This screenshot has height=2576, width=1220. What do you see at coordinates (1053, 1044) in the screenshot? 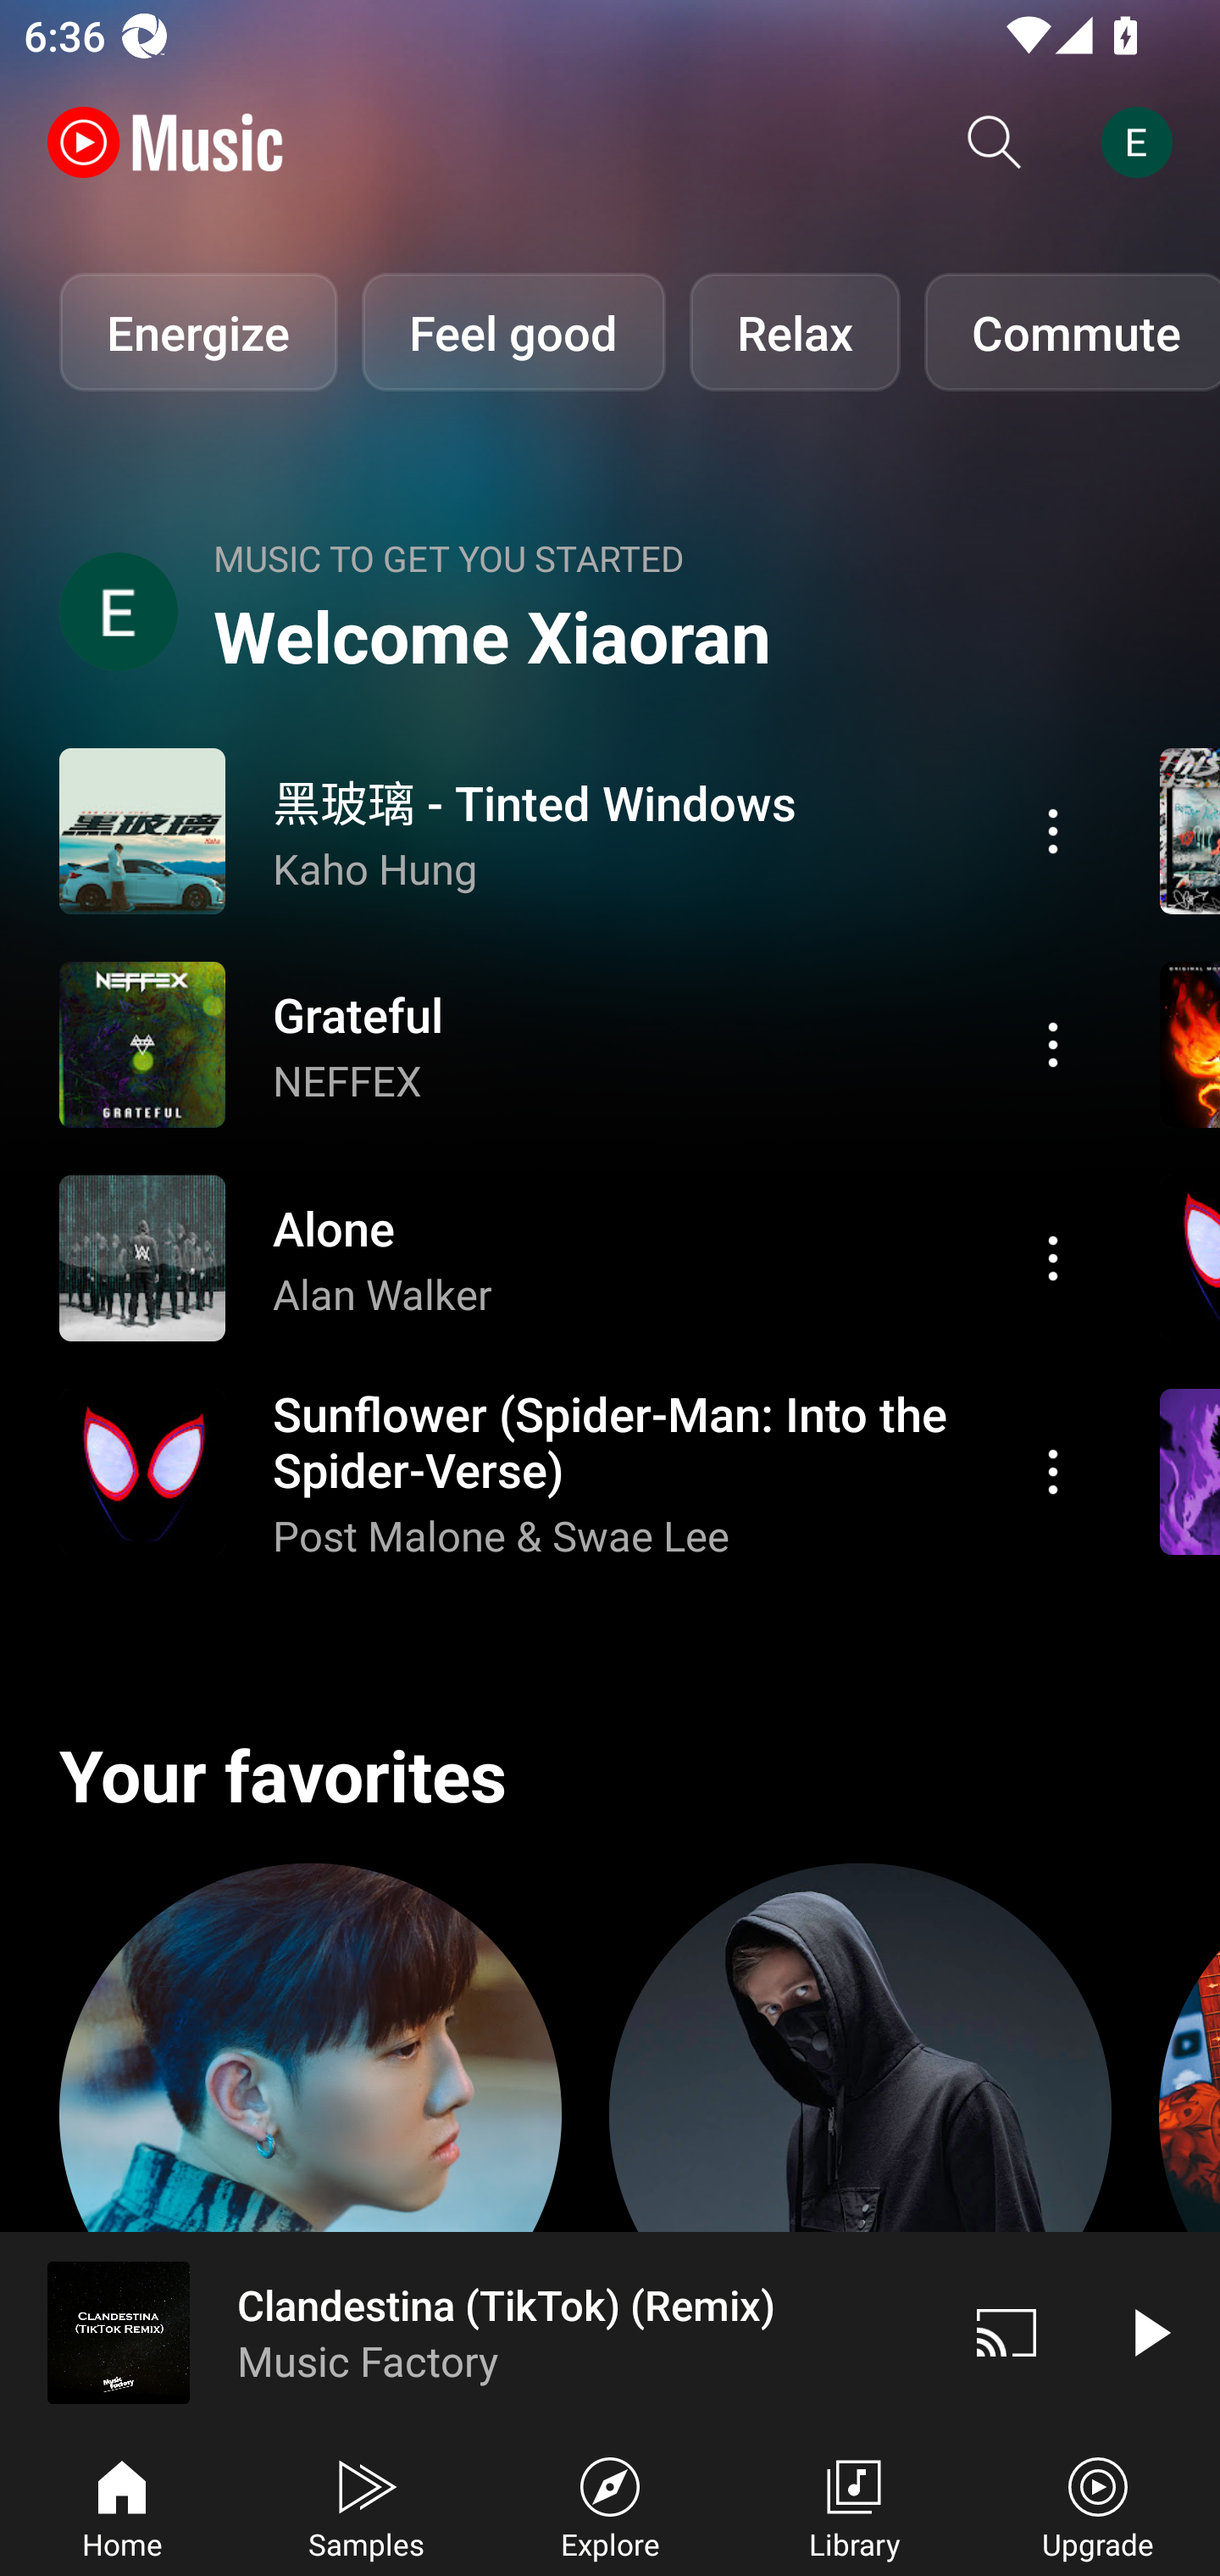
I see `Action menu` at bounding box center [1053, 1044].